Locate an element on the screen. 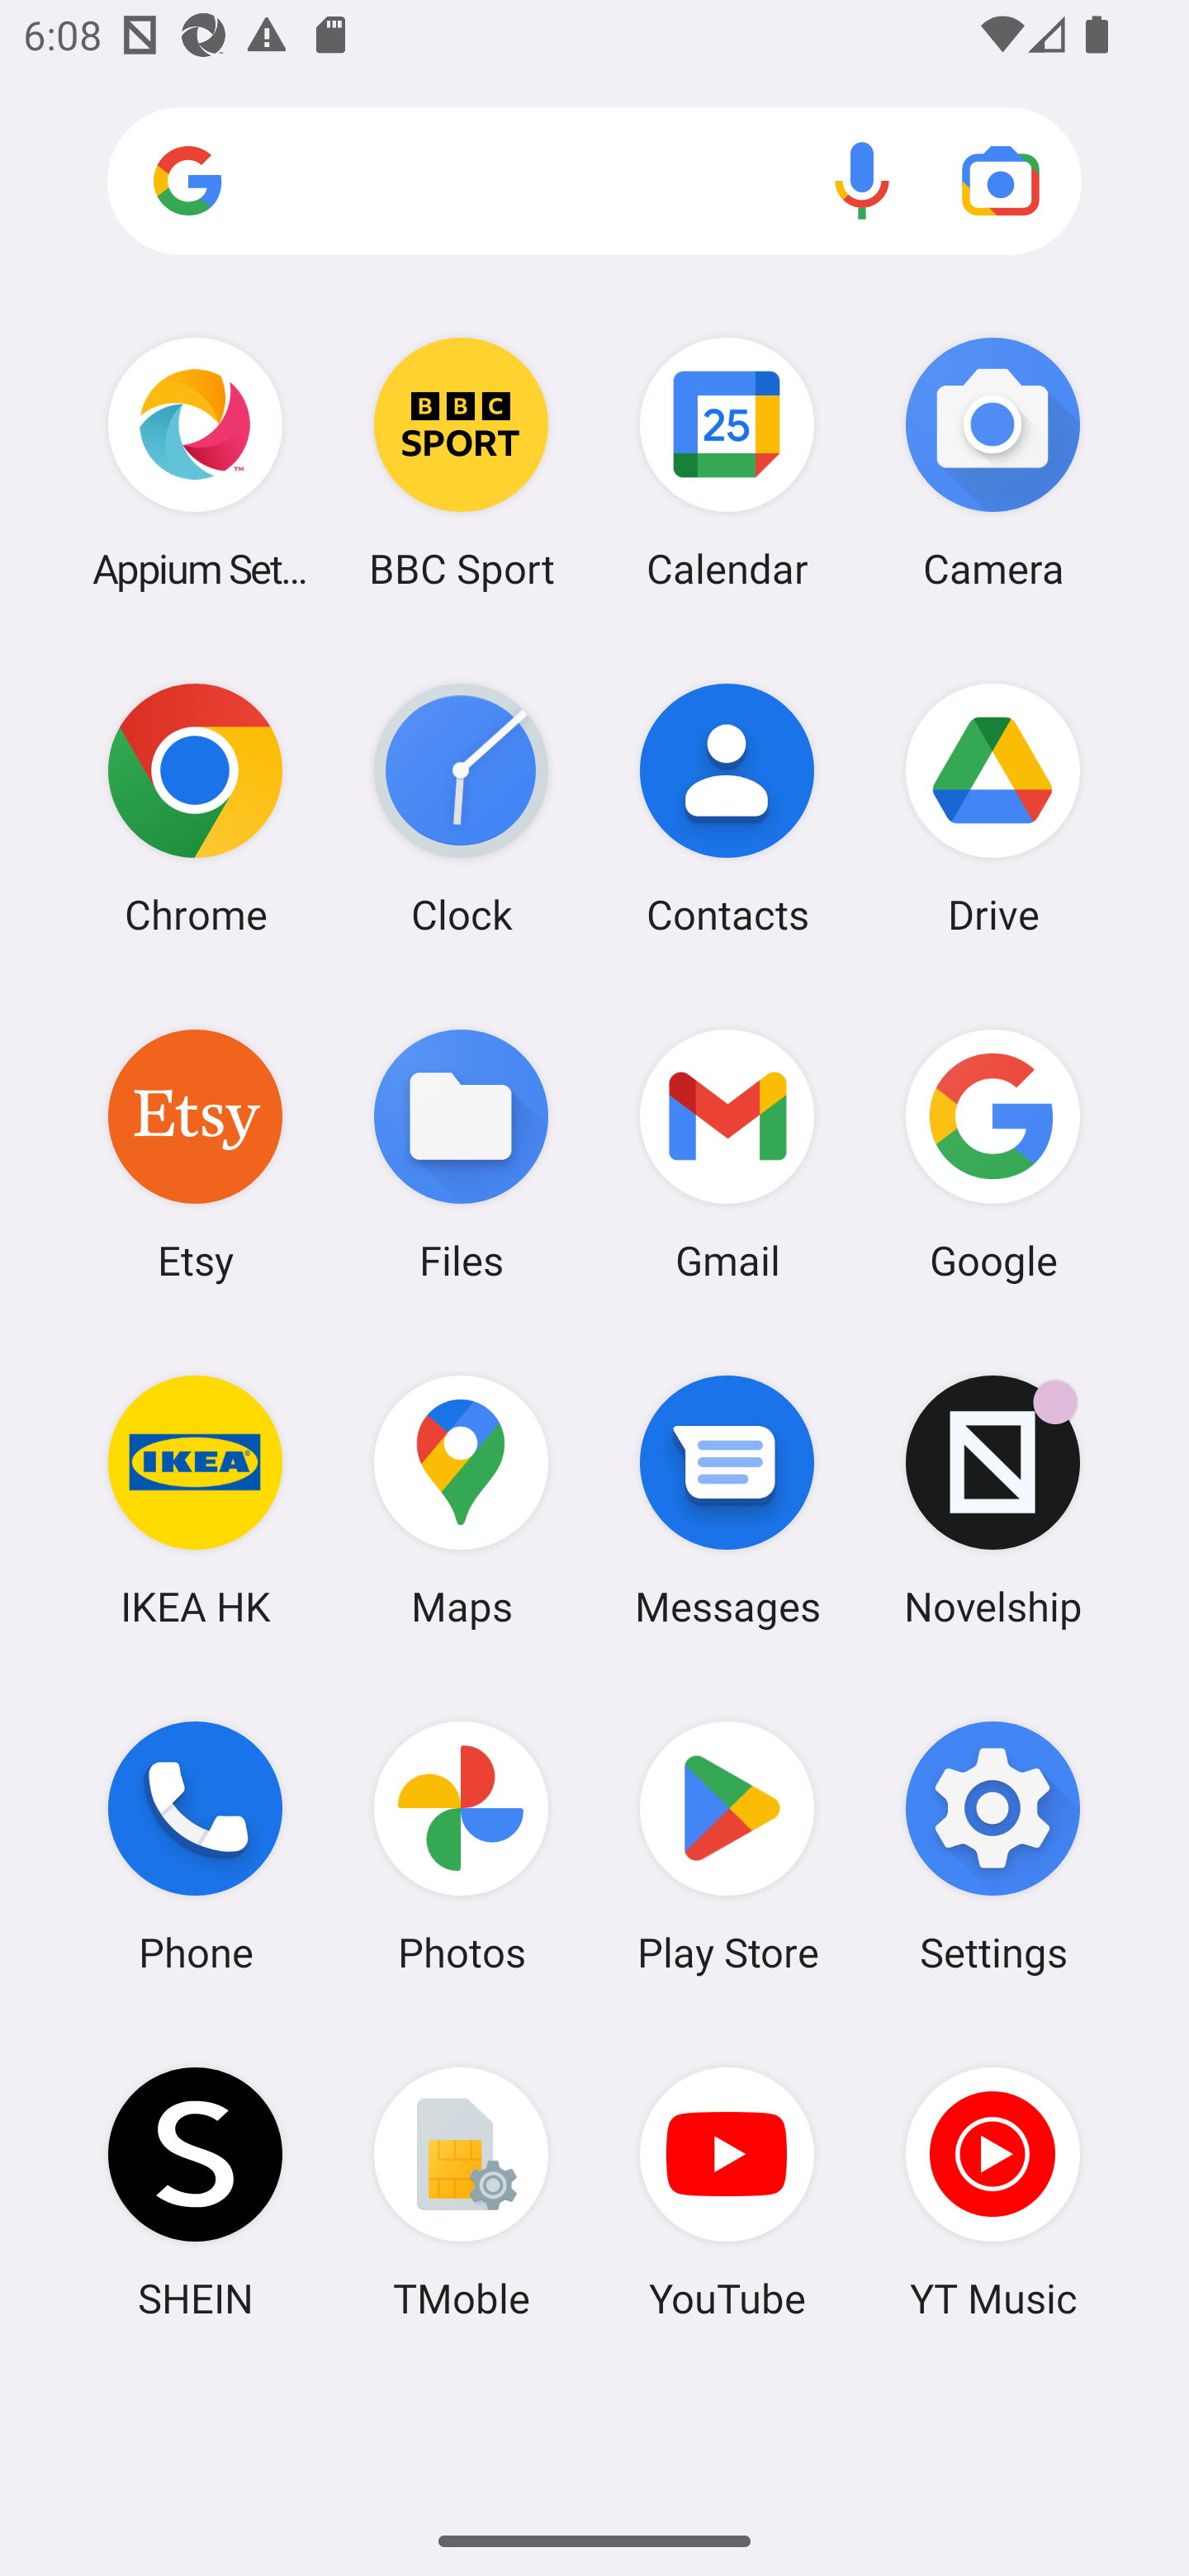  Phone is located at coordinates (195, 1847).